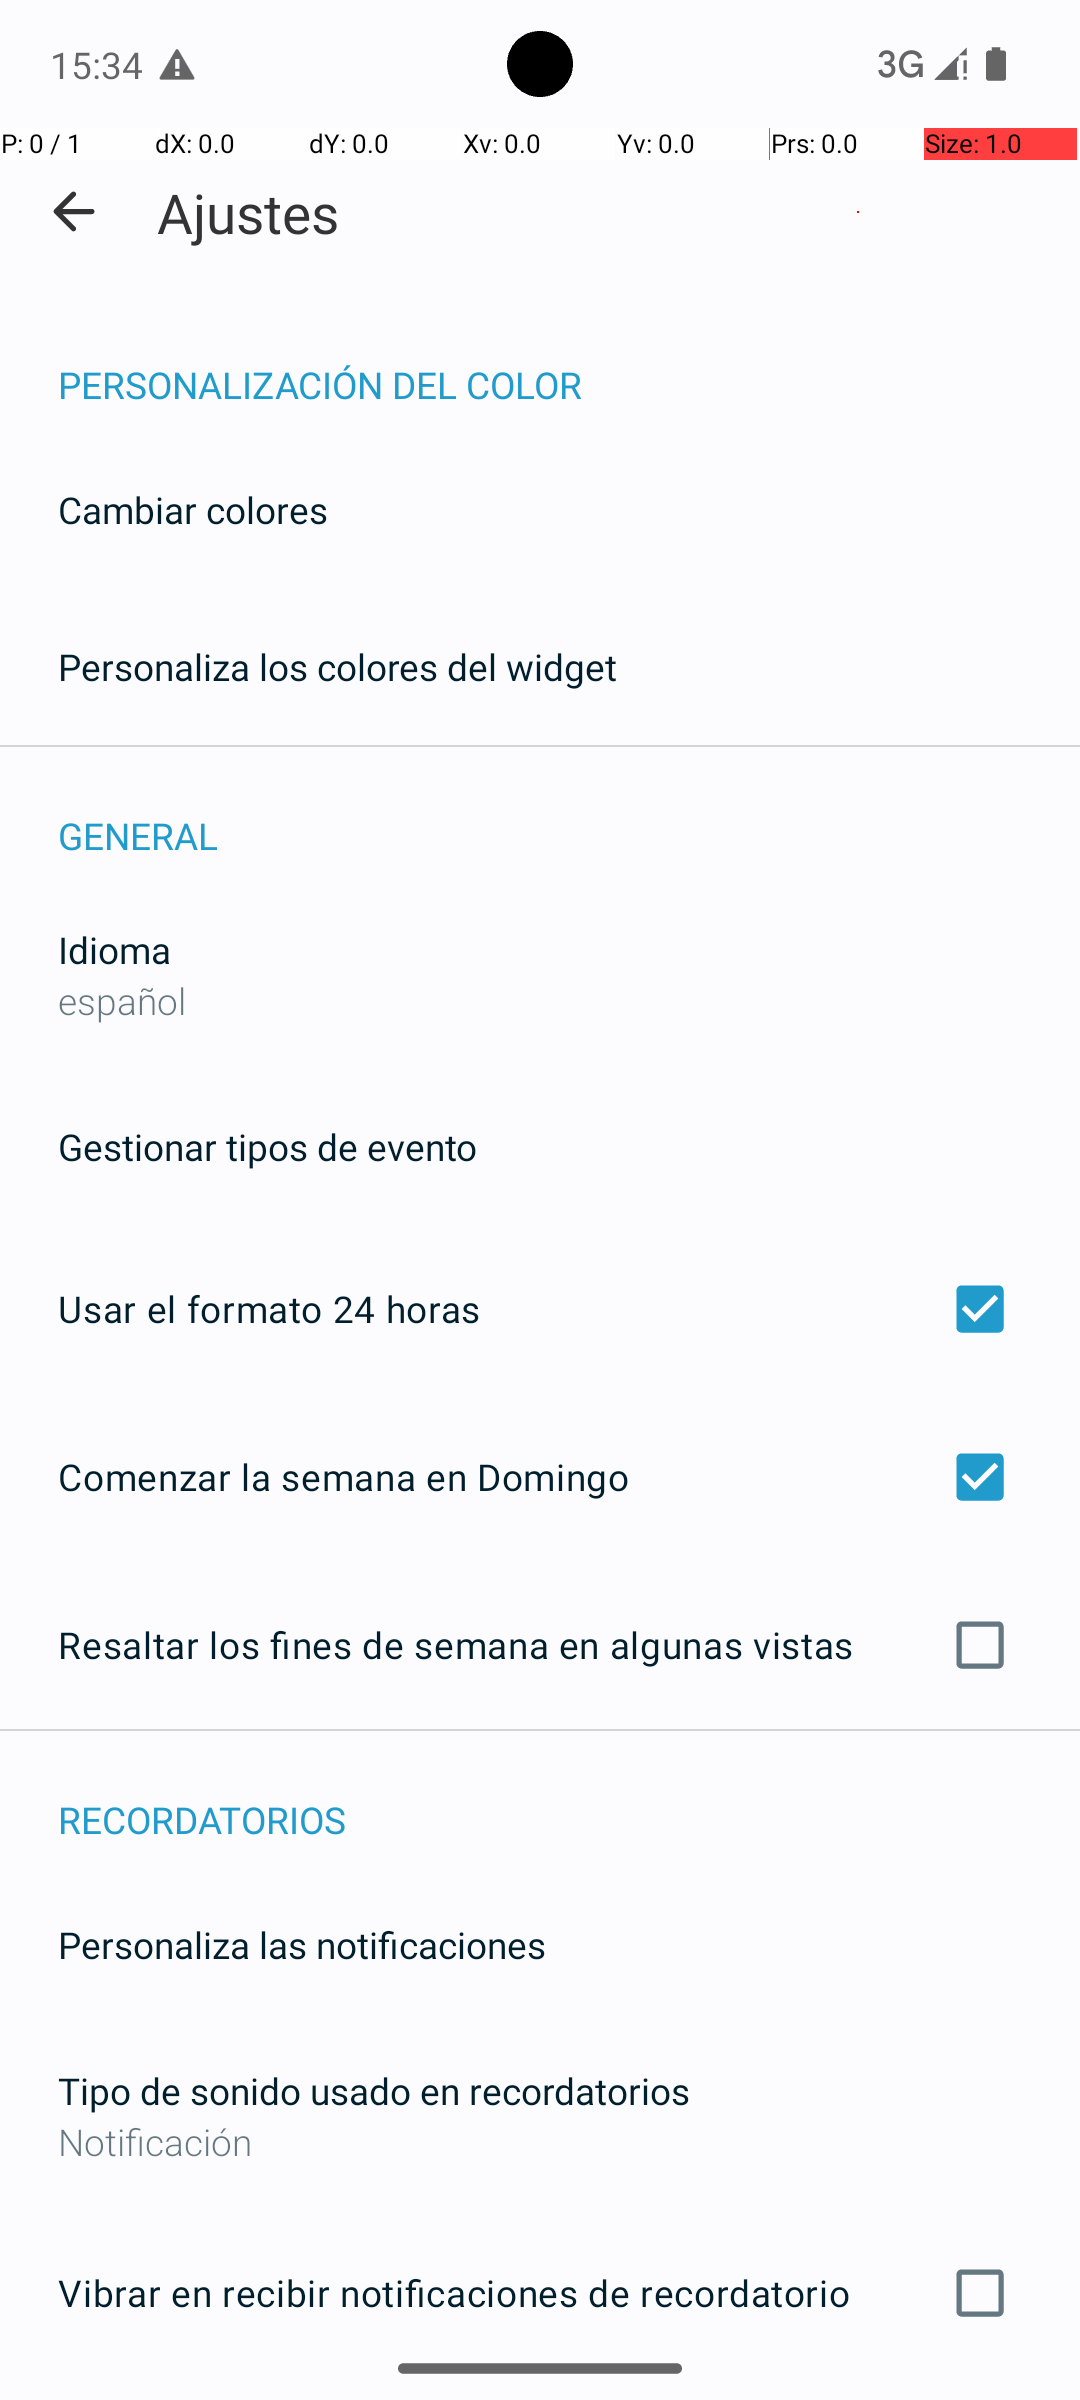  Describe the element at coordinates (540, 1476) in the screenshot. I see `Comenzar la semana en Domingo` at that location.